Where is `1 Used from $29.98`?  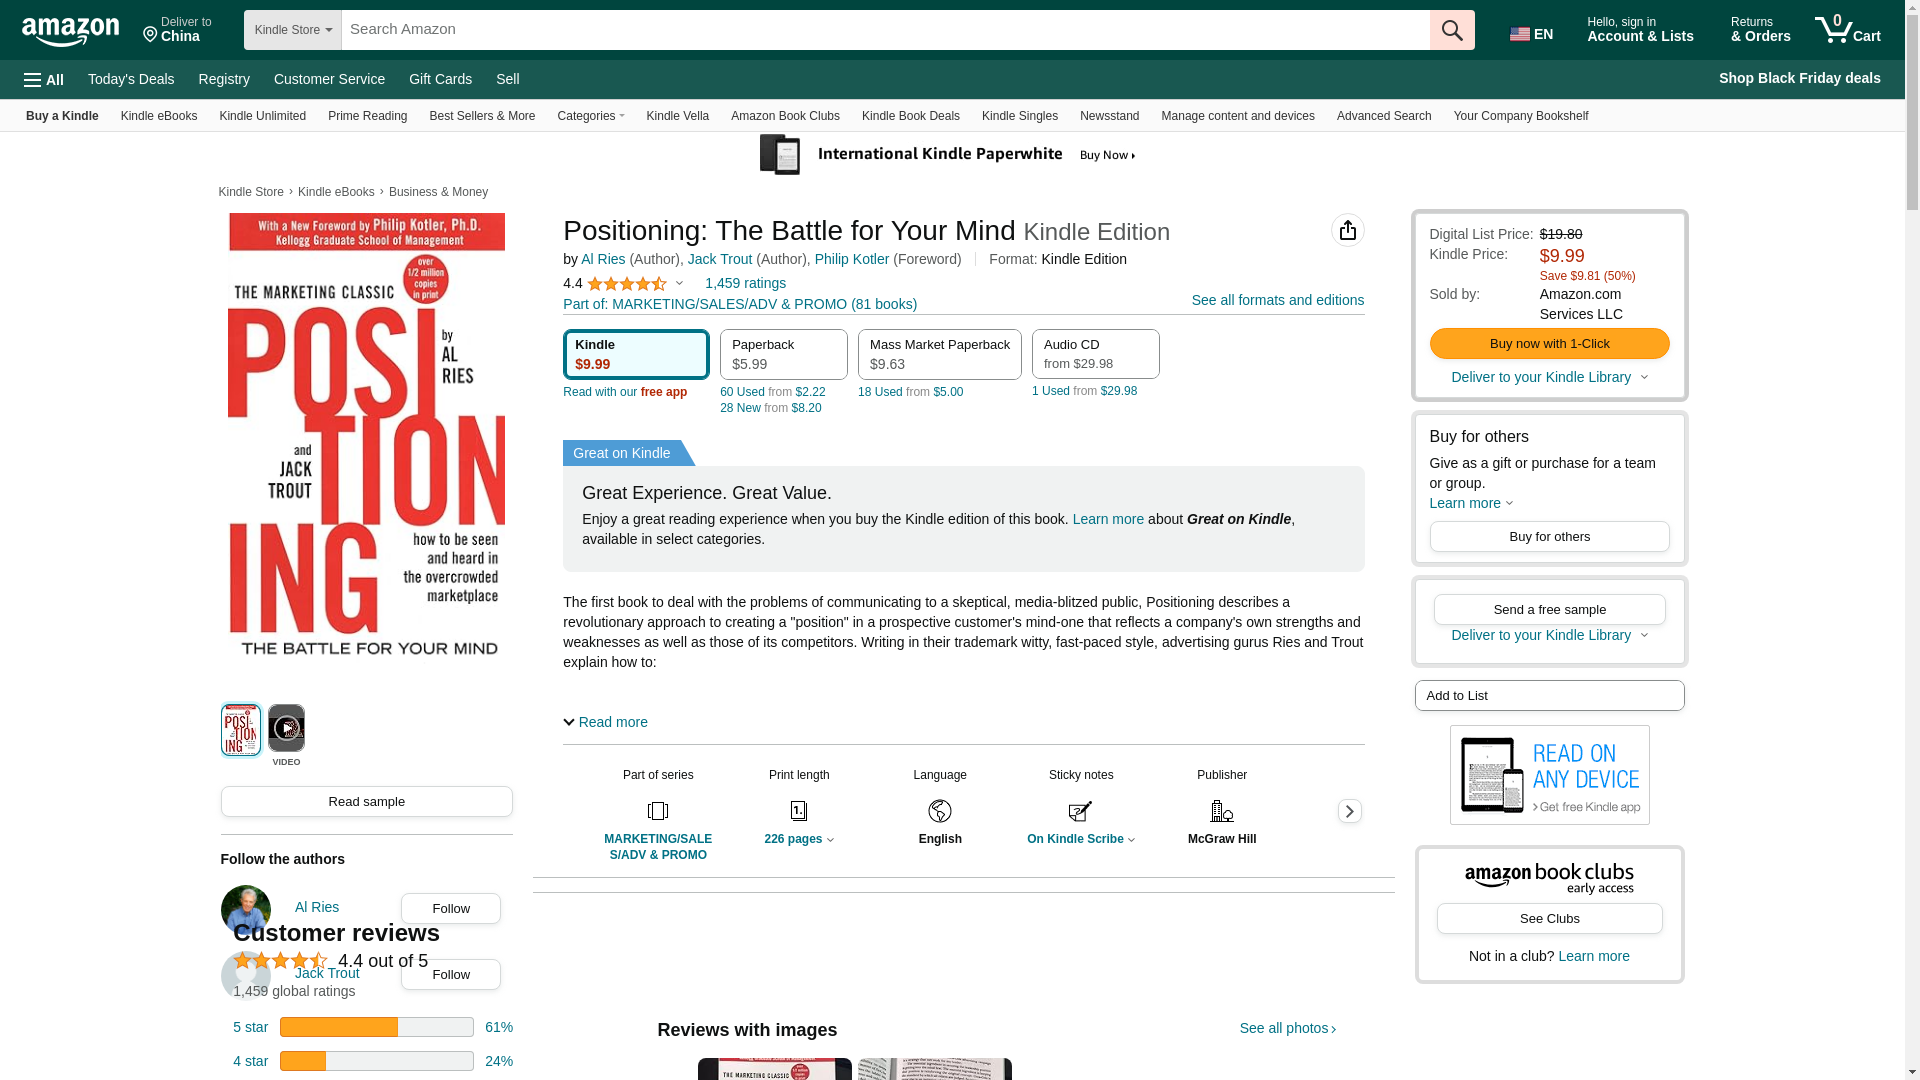 1 Used from $29.98 is located at coordinates (1084, 391).